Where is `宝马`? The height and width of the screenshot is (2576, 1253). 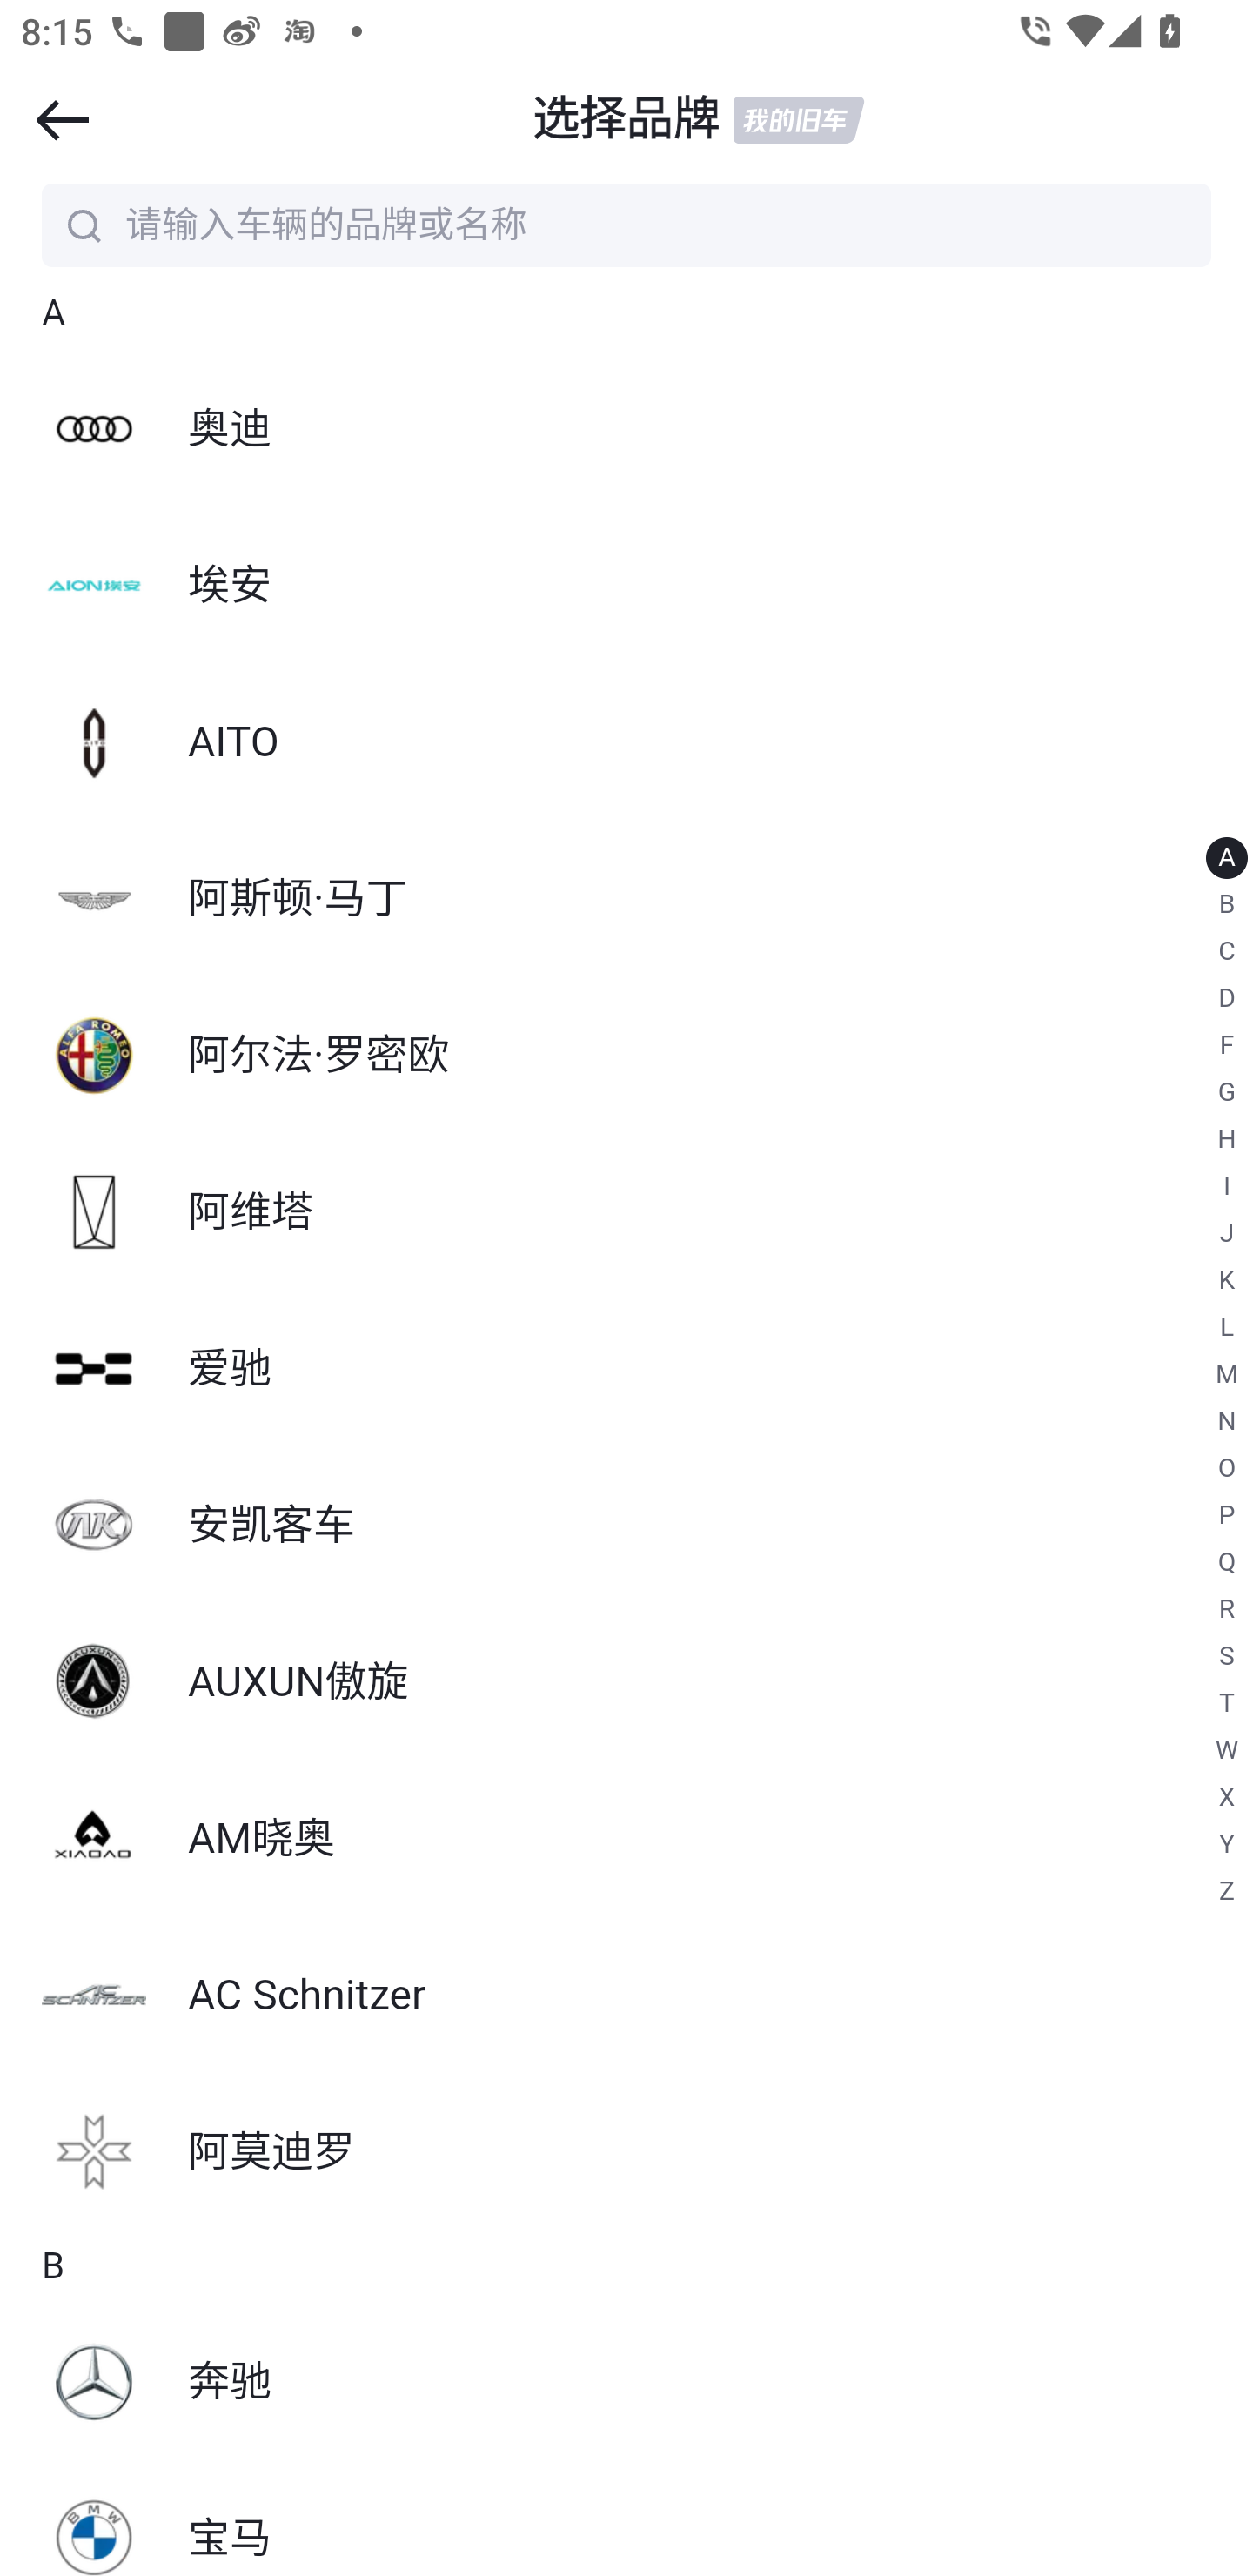
宝马 is located at coordinates (626, 2518).